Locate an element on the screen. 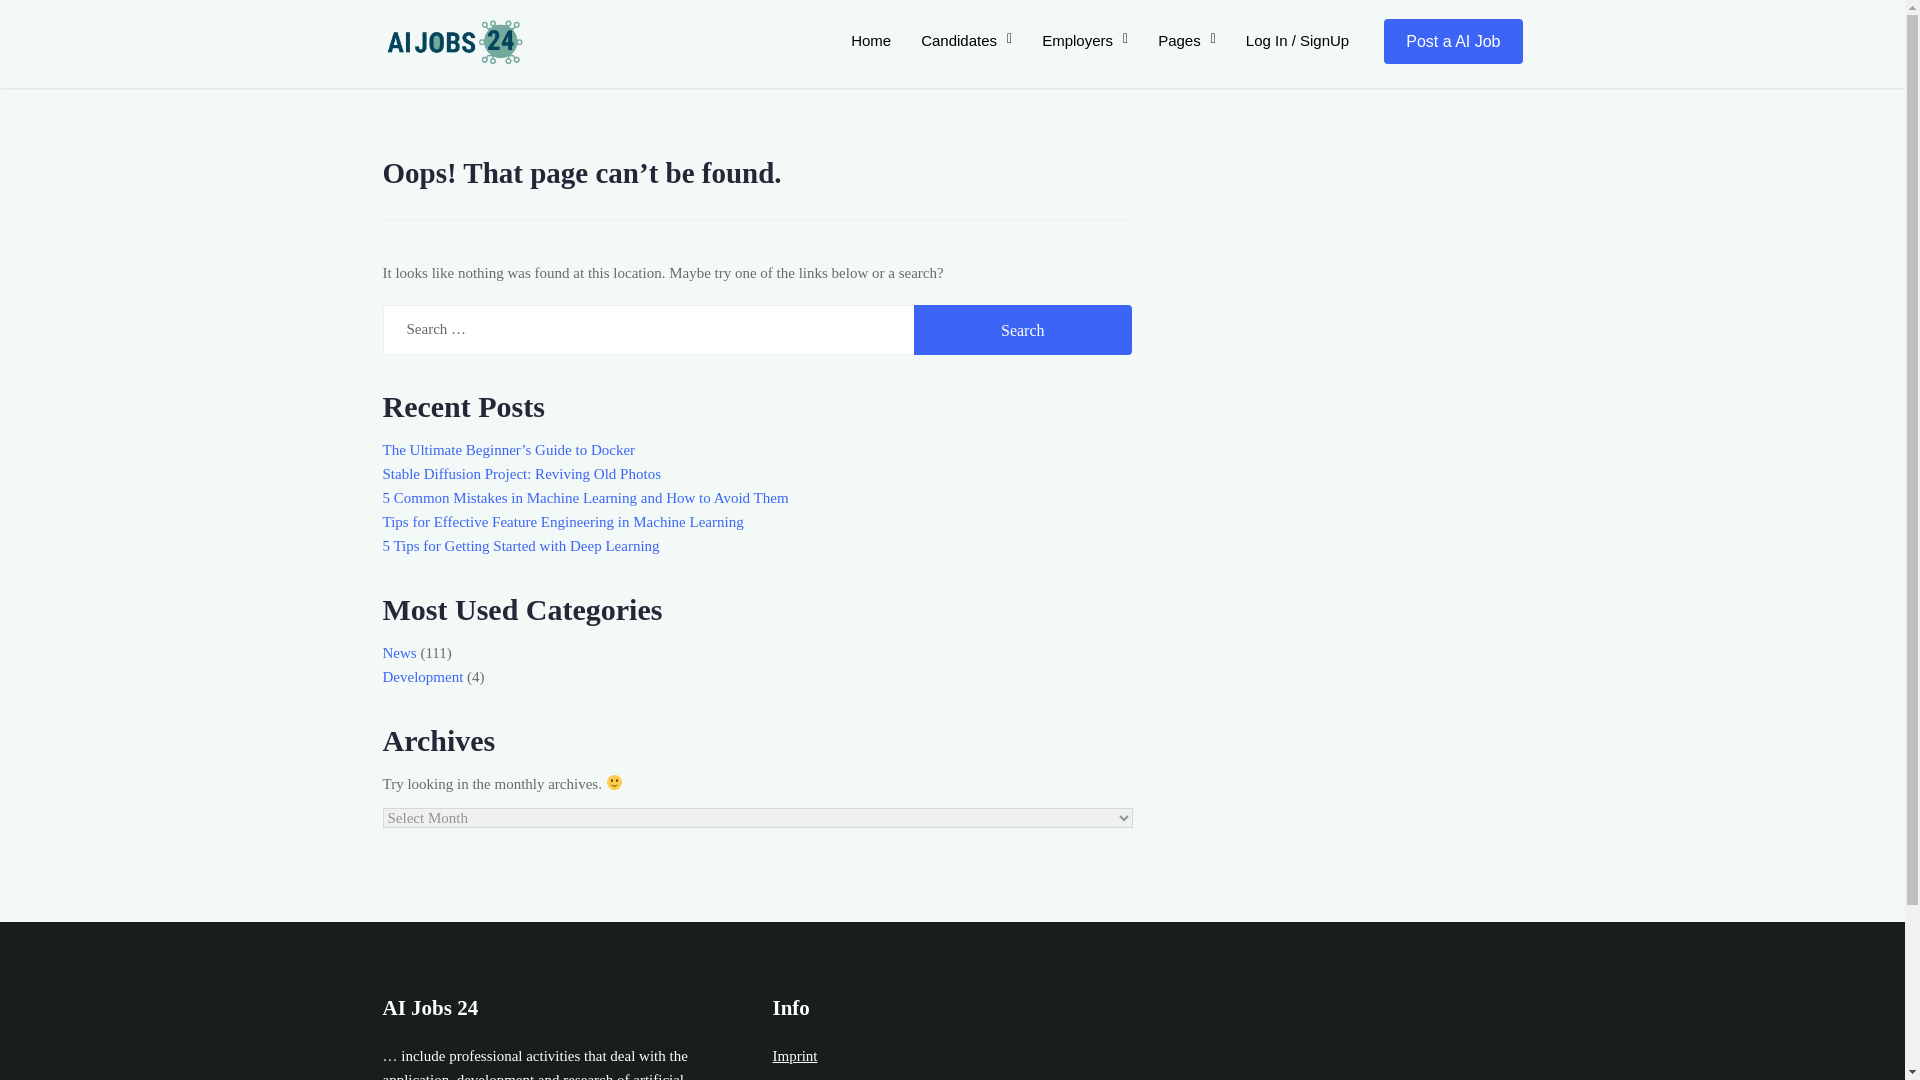  5 Tips for Getting Started with Deep Learning is located at coordinates (520, 546).